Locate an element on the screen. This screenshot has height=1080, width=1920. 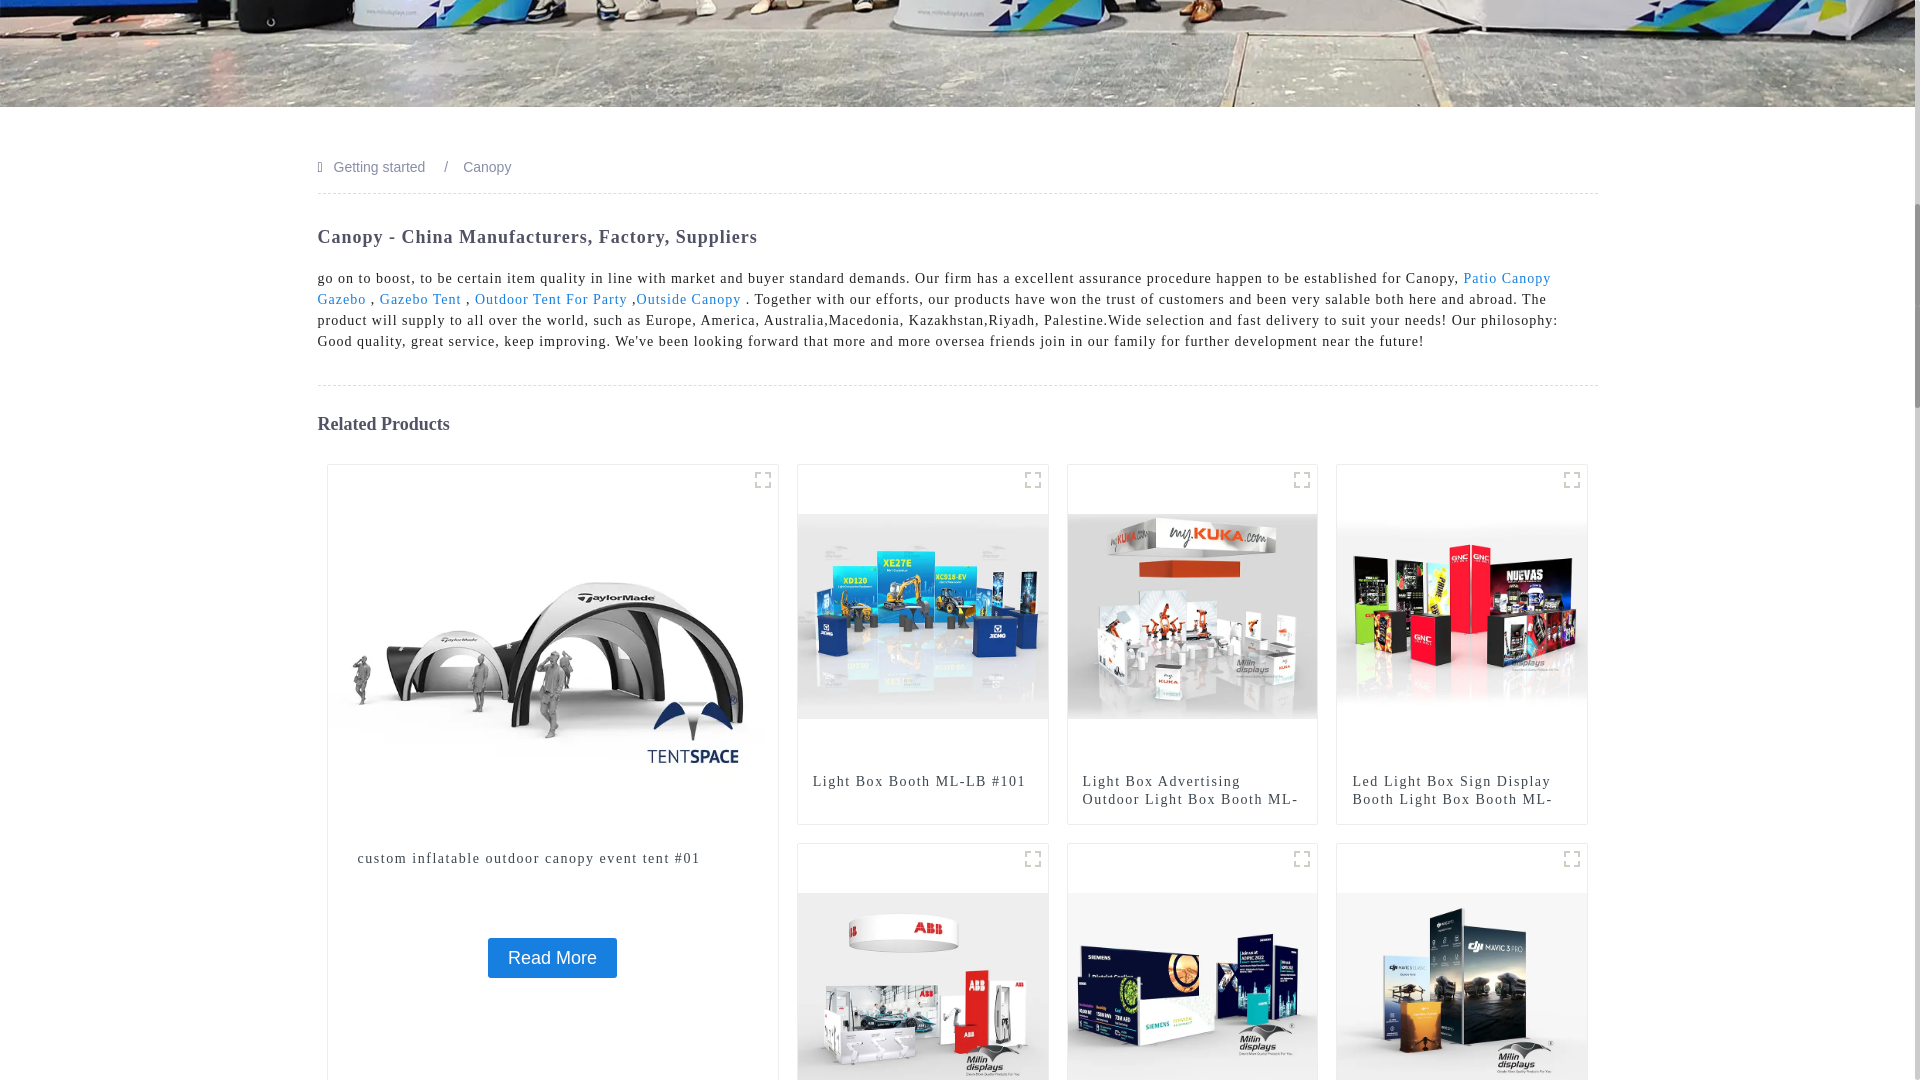
Lighter Boxes is located at coordinates (1302, 480).